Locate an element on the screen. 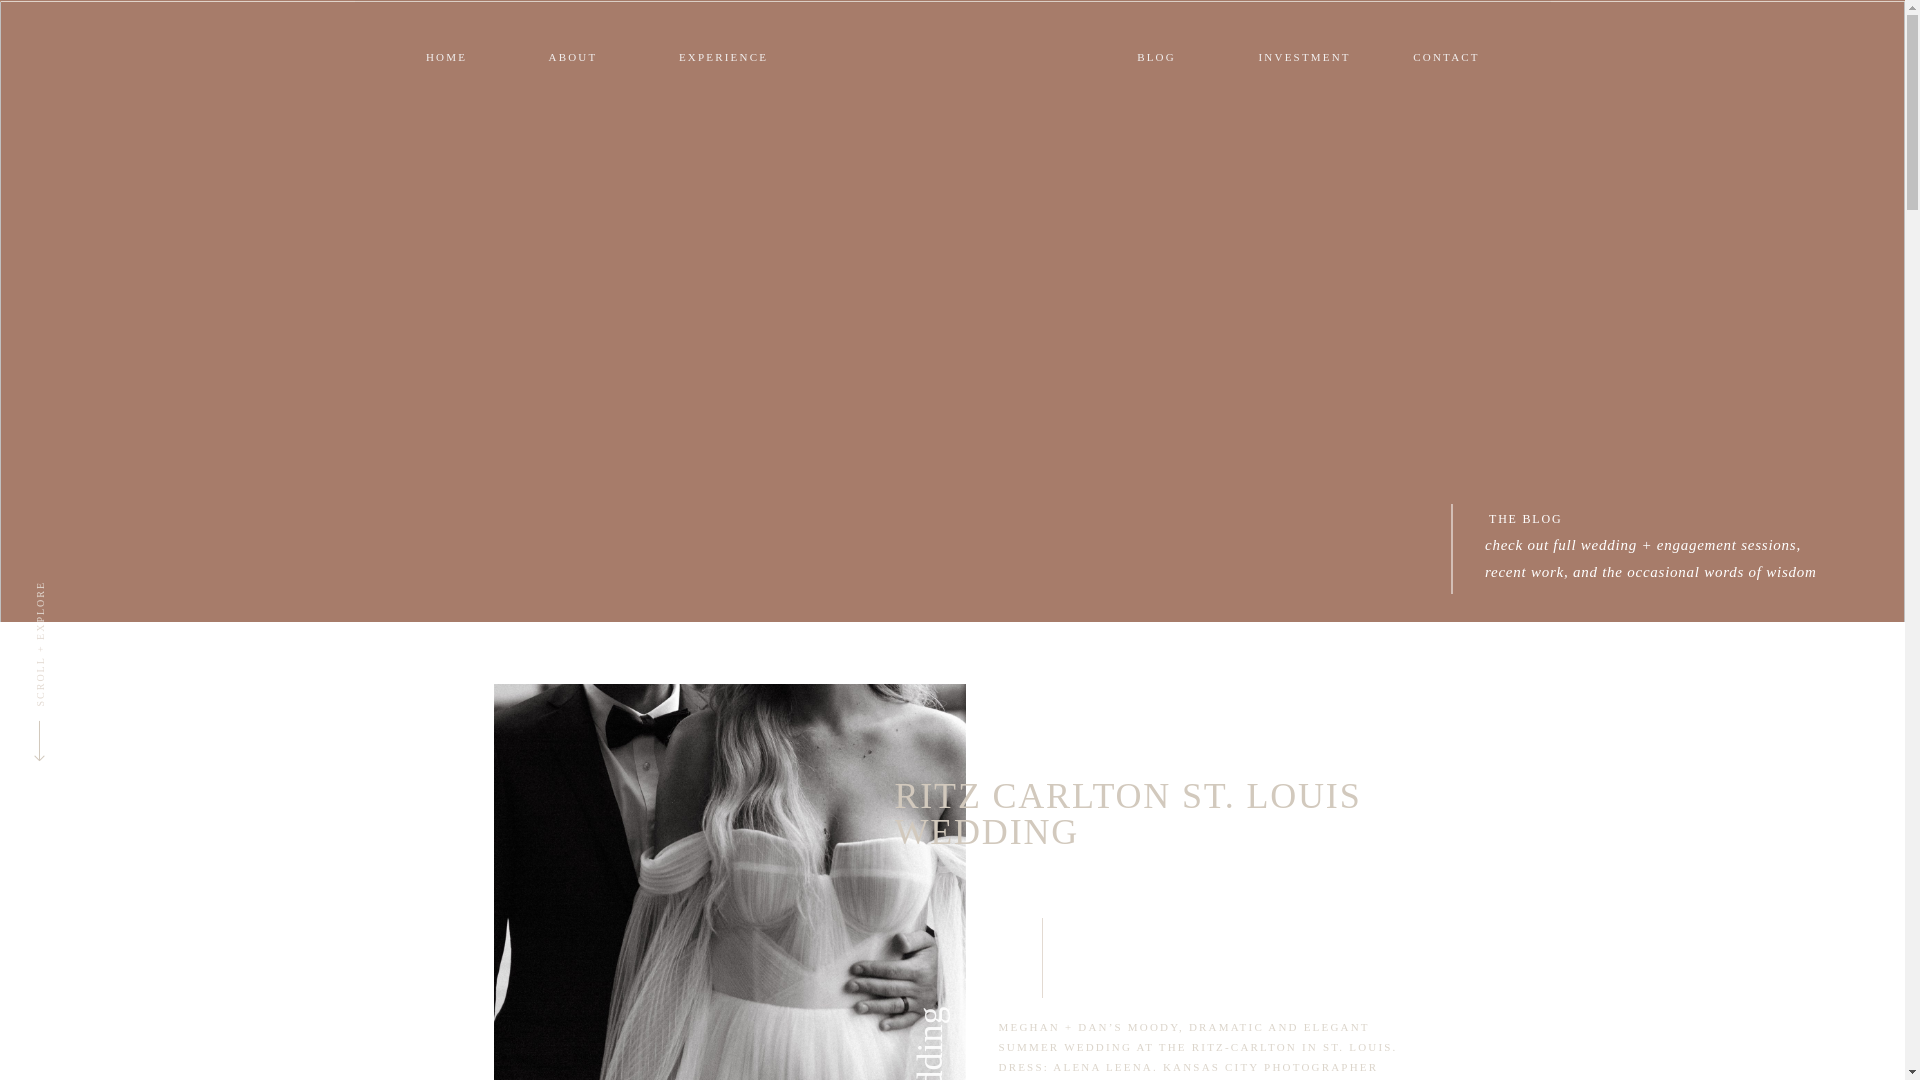 The image size is (1920, 1080). BLOG is located at coordinates (1156, 56).